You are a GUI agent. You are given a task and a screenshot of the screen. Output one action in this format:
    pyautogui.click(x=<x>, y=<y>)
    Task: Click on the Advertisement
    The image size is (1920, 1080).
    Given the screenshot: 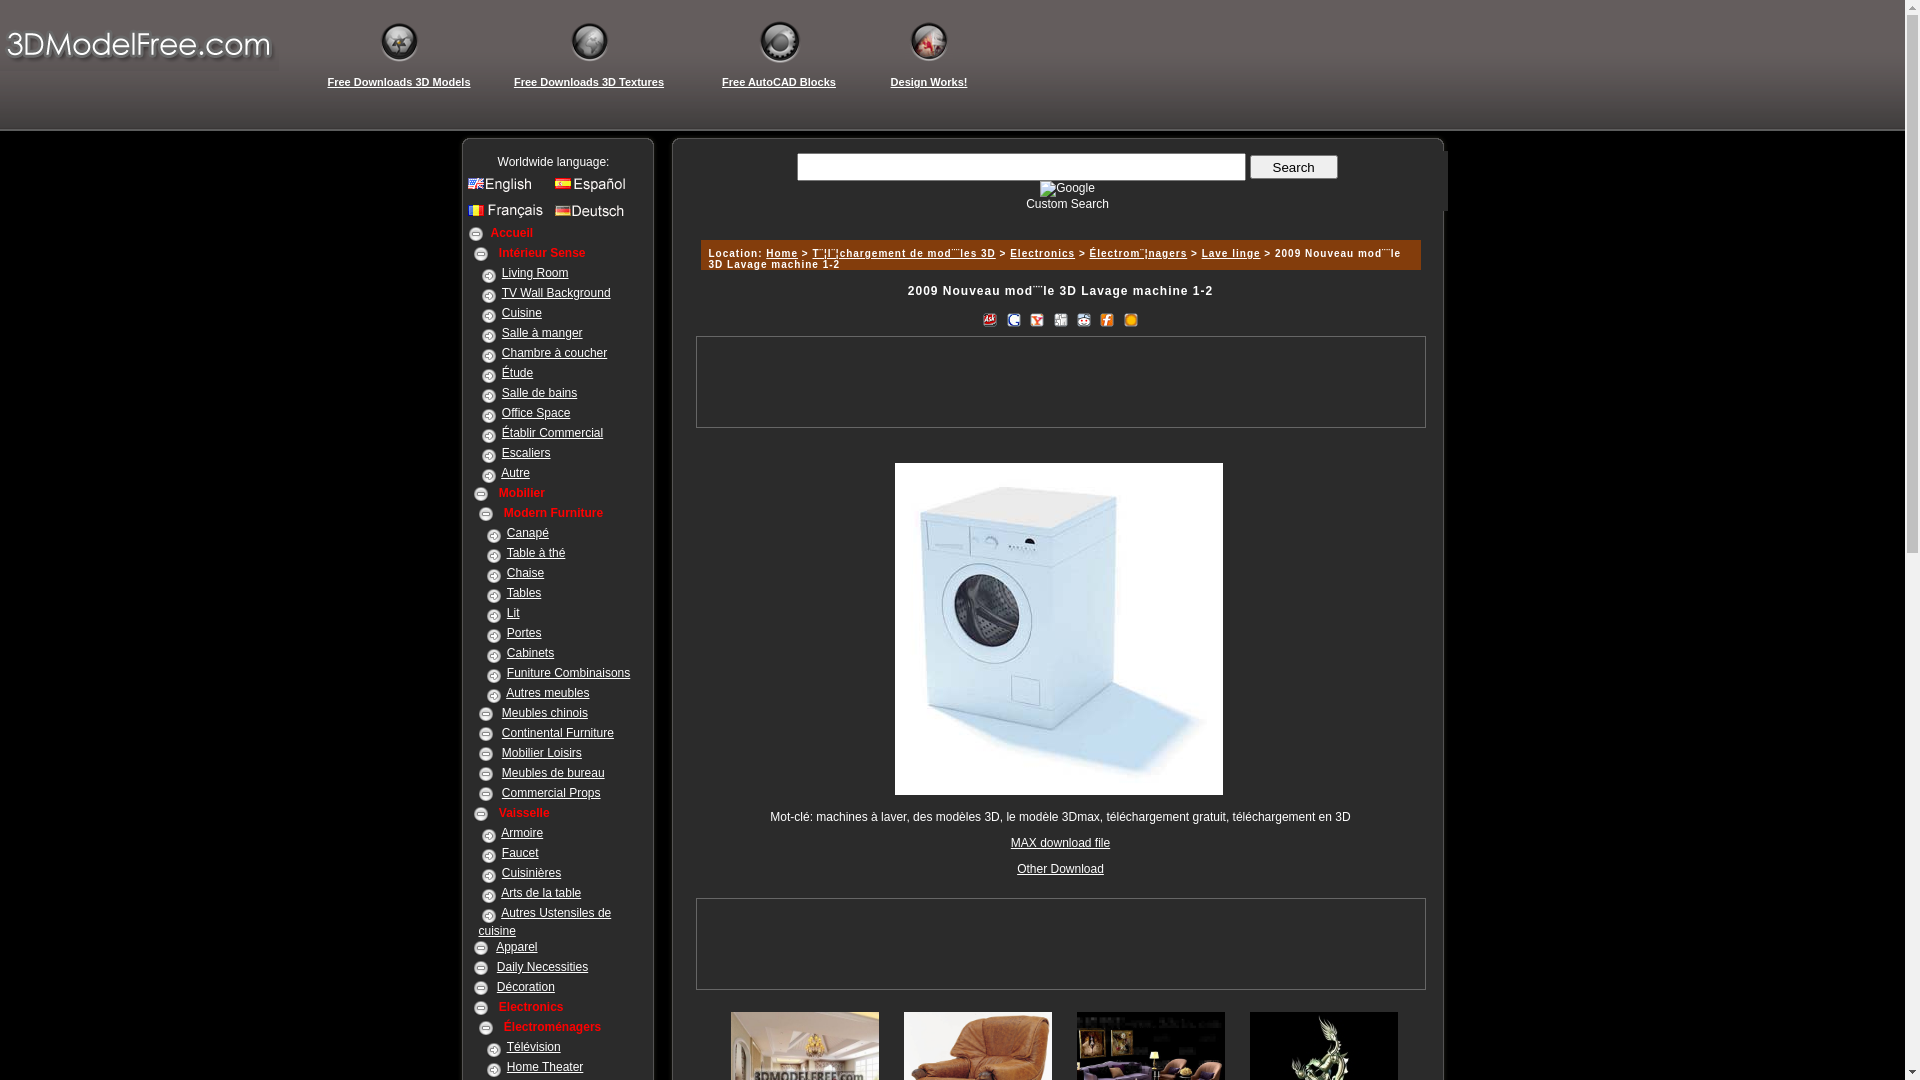 What is the action you would take?
    pyautogui.click(x=1060, y=944)
    